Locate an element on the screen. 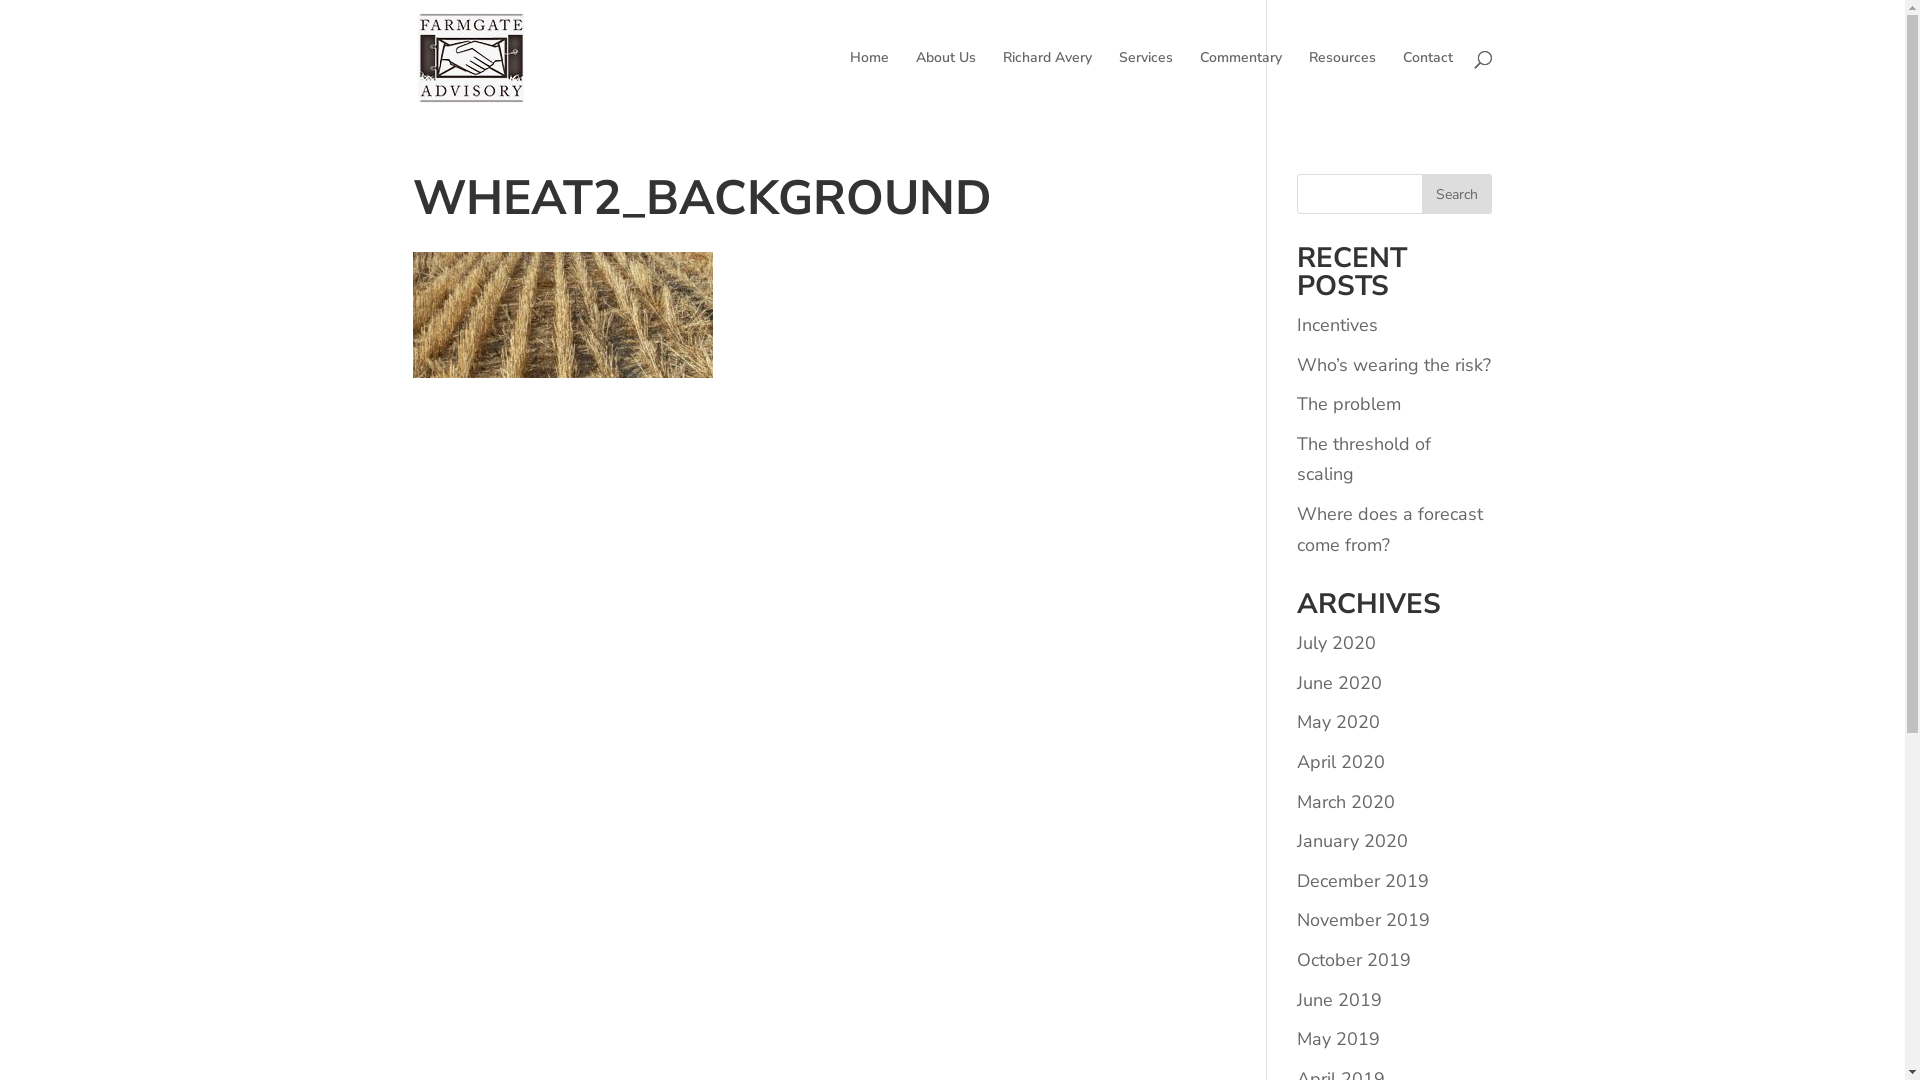 The width and height of the screenshot is (1920, 1080). June 2019 is located at coordinates (1340, 1000).